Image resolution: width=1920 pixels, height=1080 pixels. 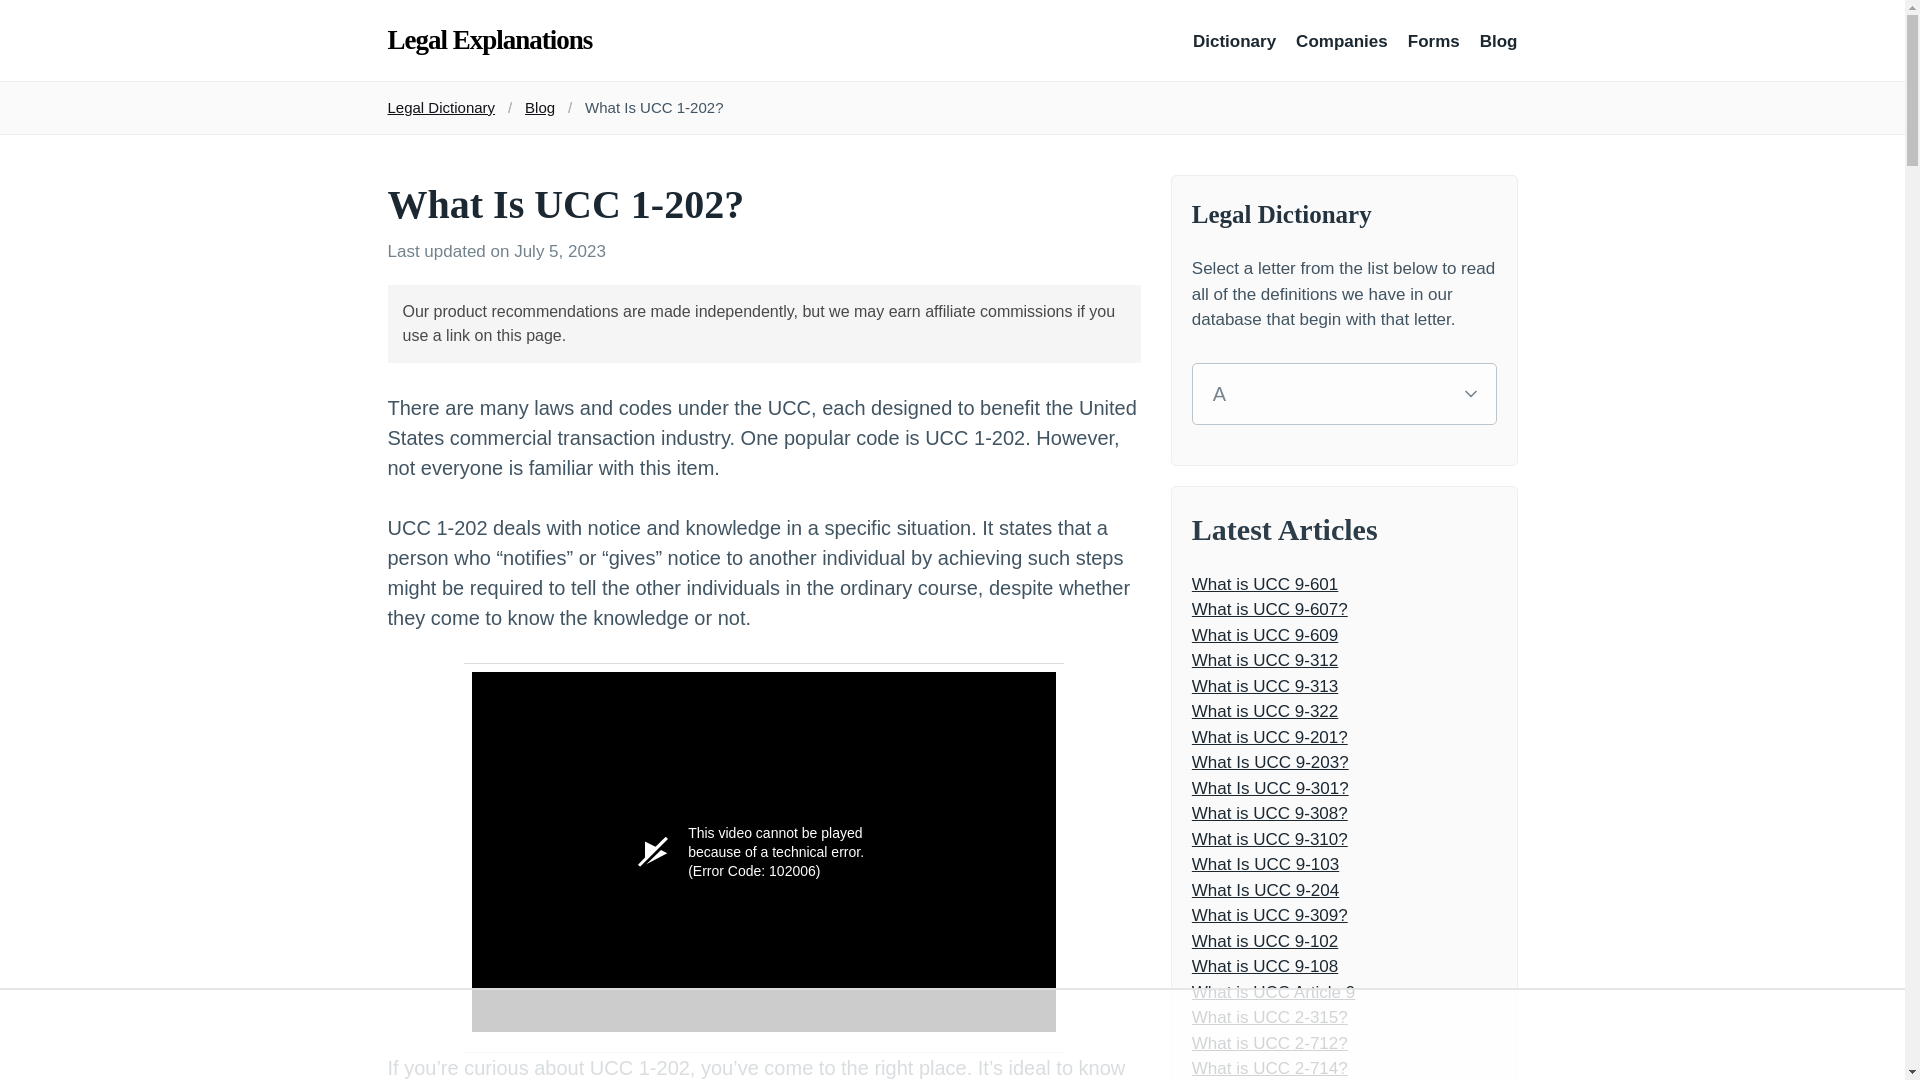 I want to click on What is UCC 9-313, so click(x=1344, y=686).